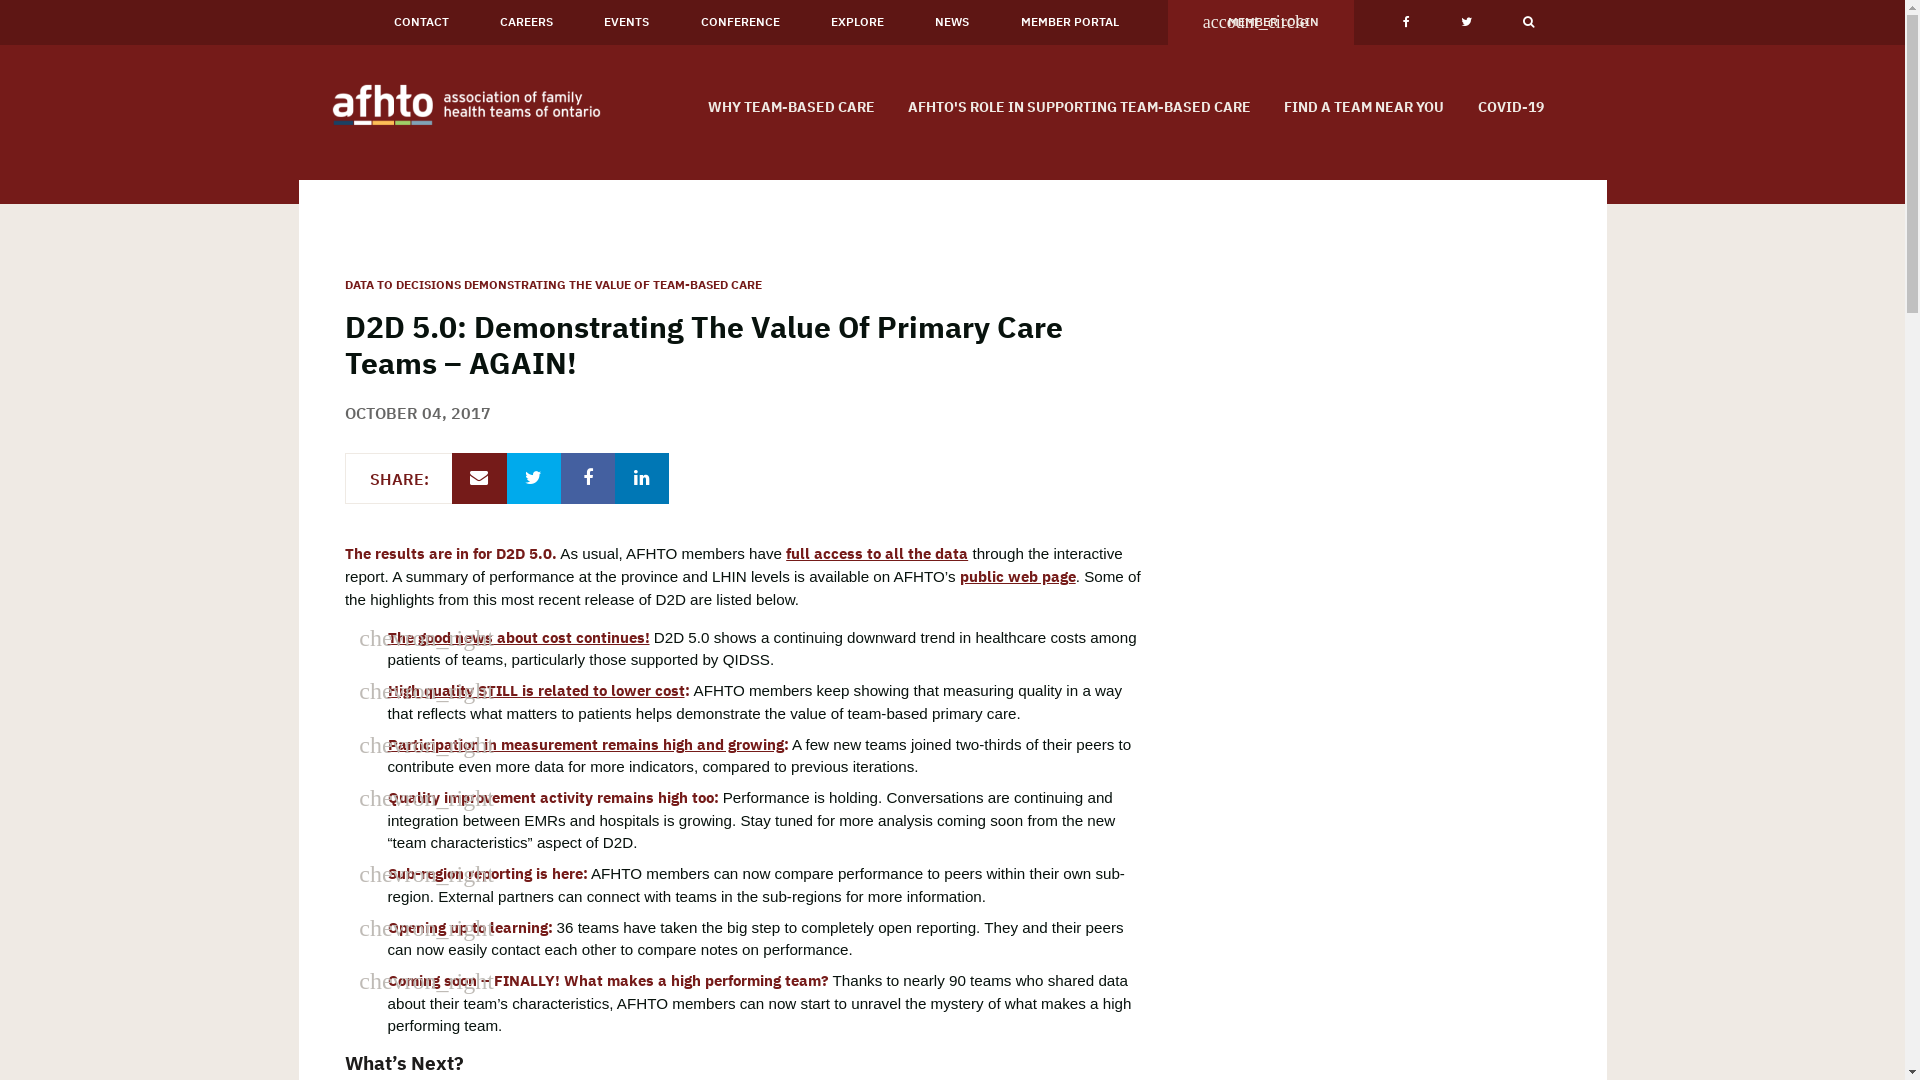 The height and width of the screenshot is (1080, 1920). I want to click on Twitter, so click(534, 478).